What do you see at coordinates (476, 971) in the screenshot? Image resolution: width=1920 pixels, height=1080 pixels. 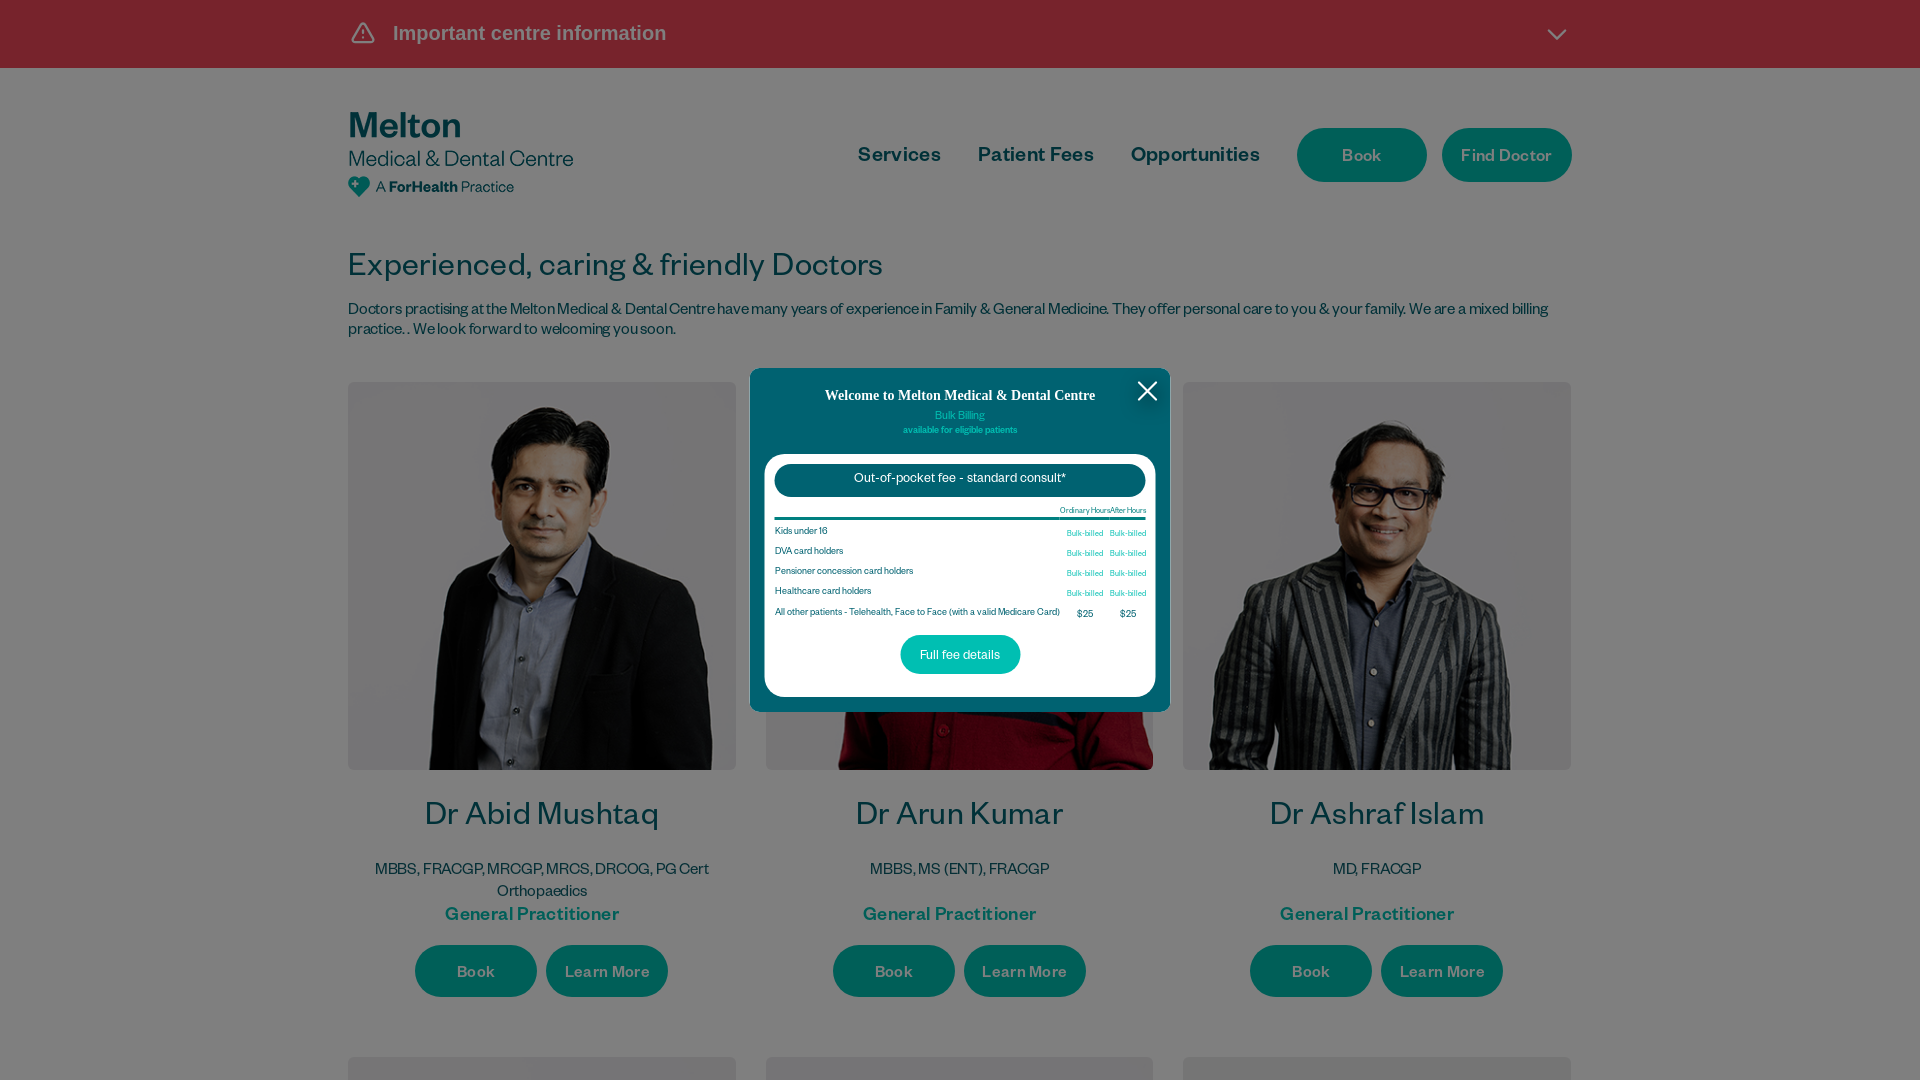 I see `Book` at bounding box center [476, 971].